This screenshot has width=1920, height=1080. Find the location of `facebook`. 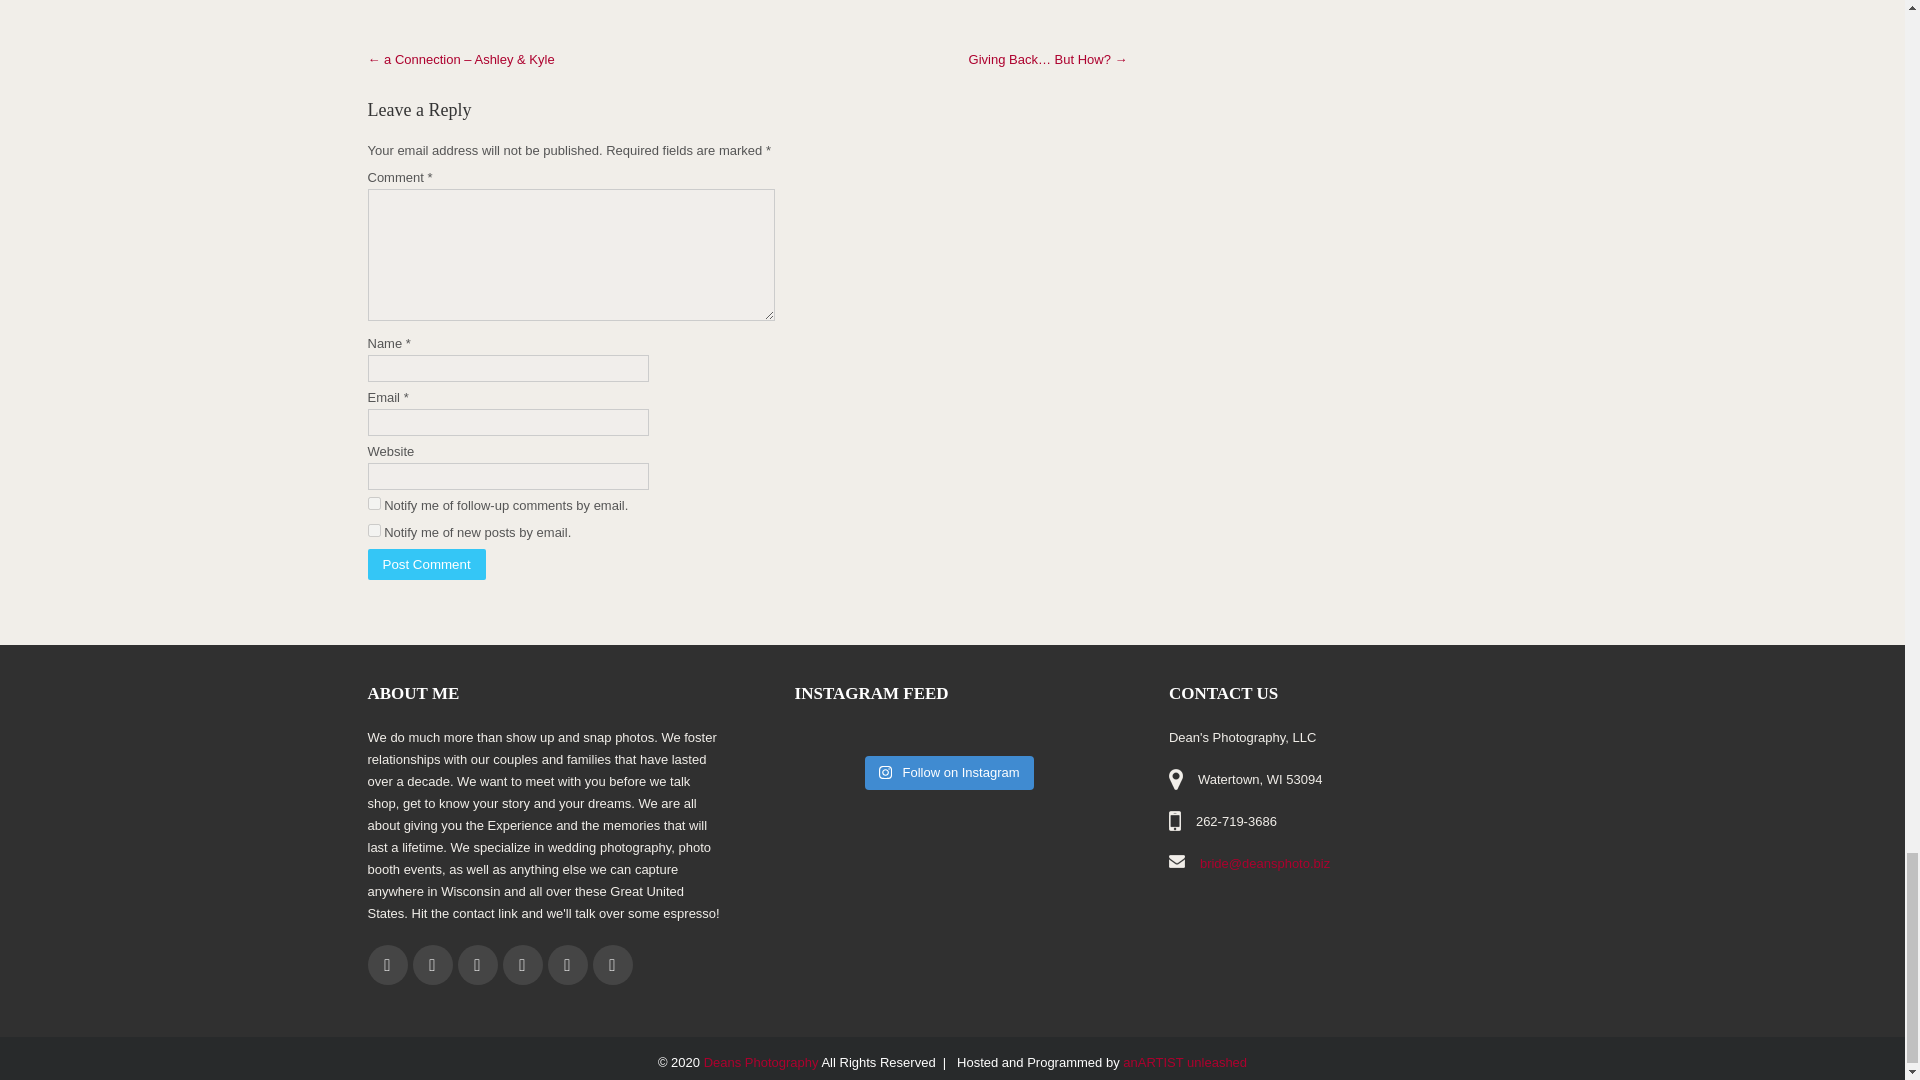

facebook is located at coordinates (388, 964).